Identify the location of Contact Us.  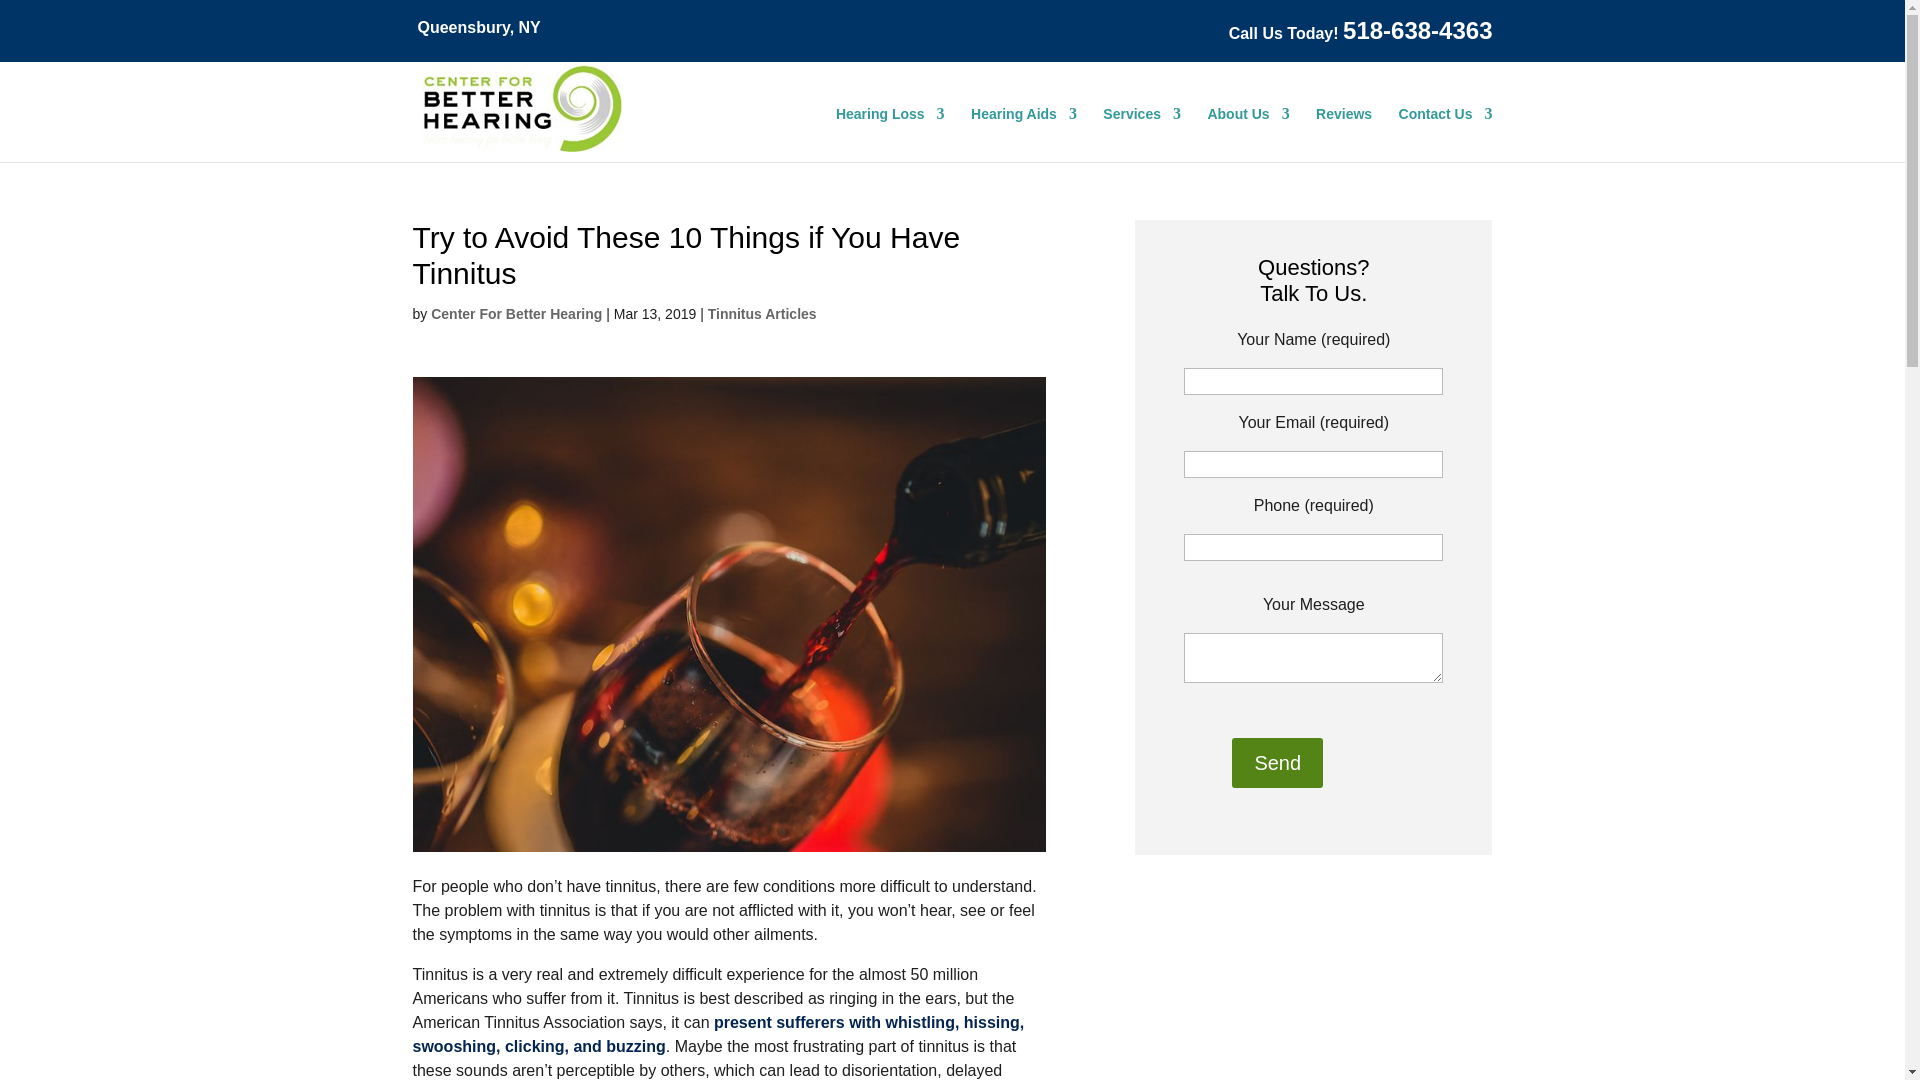
(1446, 136).